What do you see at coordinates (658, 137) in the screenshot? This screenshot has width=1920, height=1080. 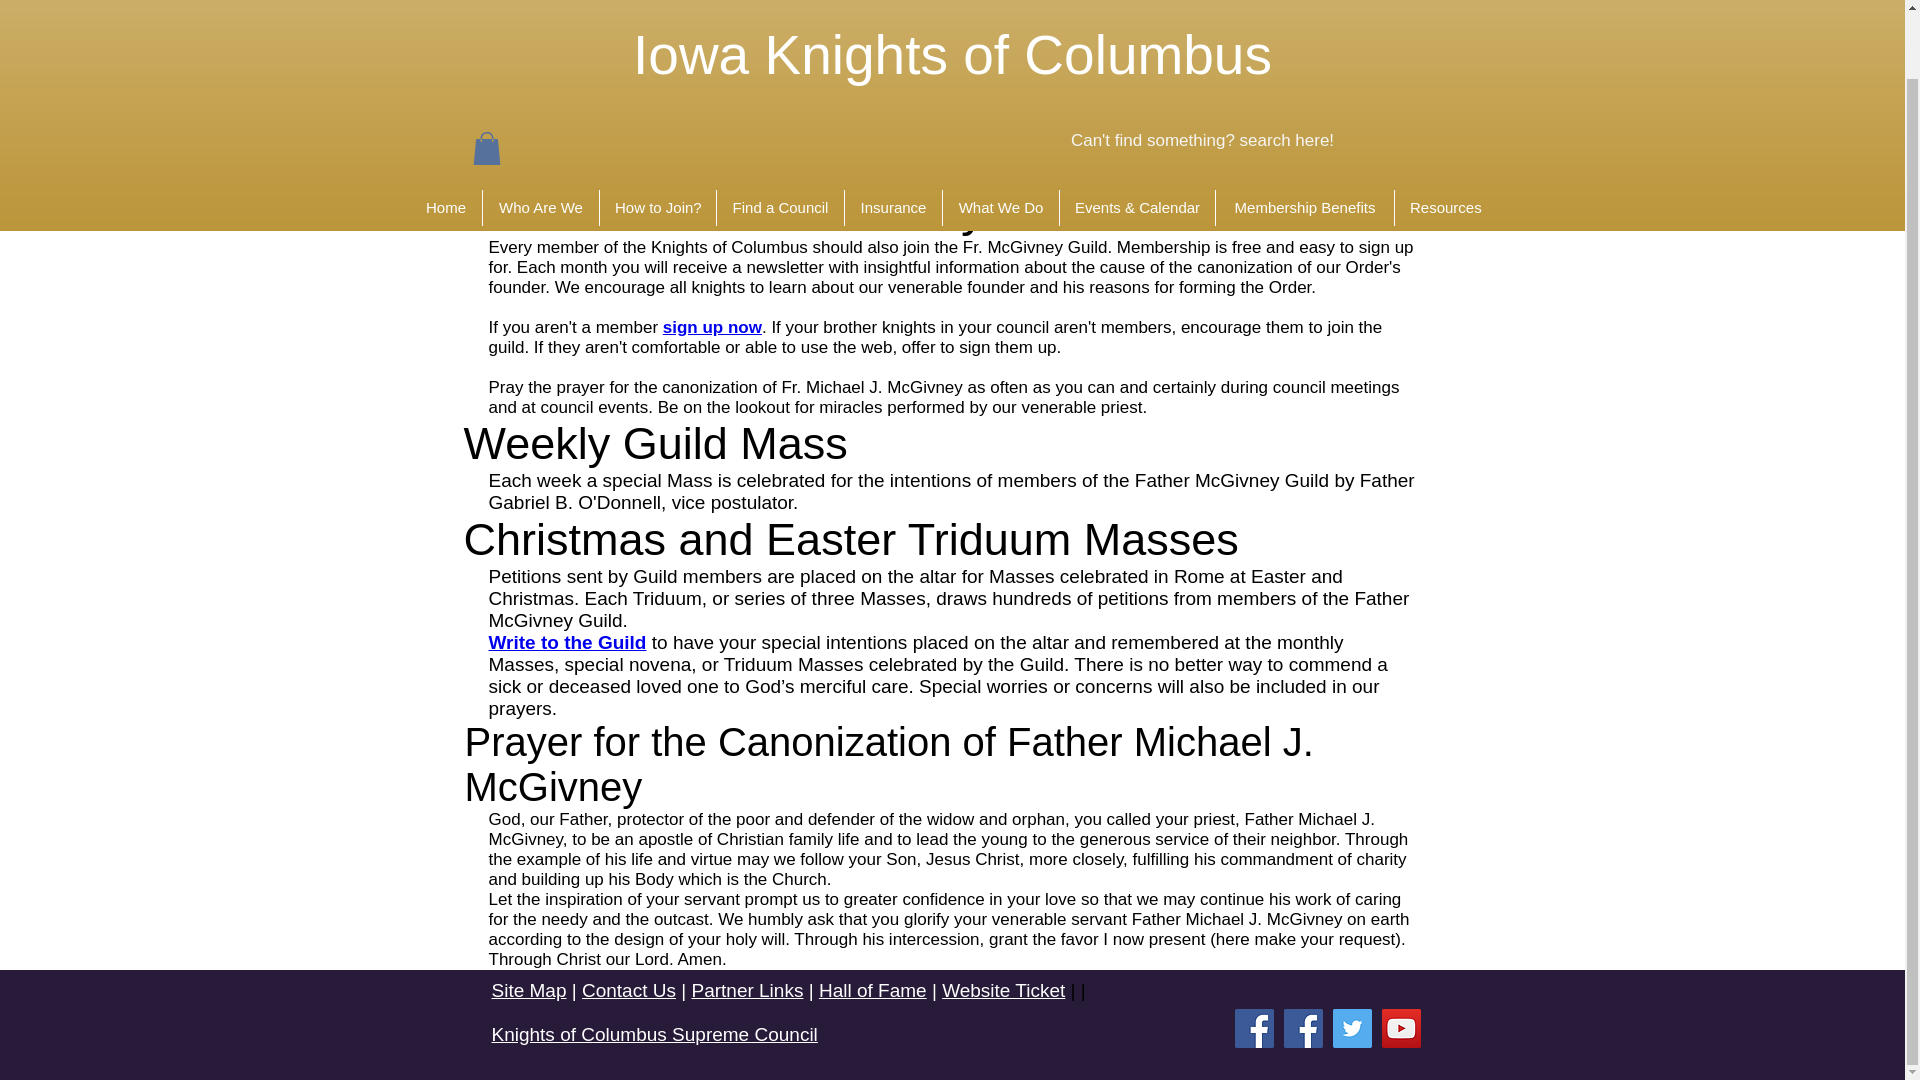 I see `How to Join?` at bounding box center [658, 137].